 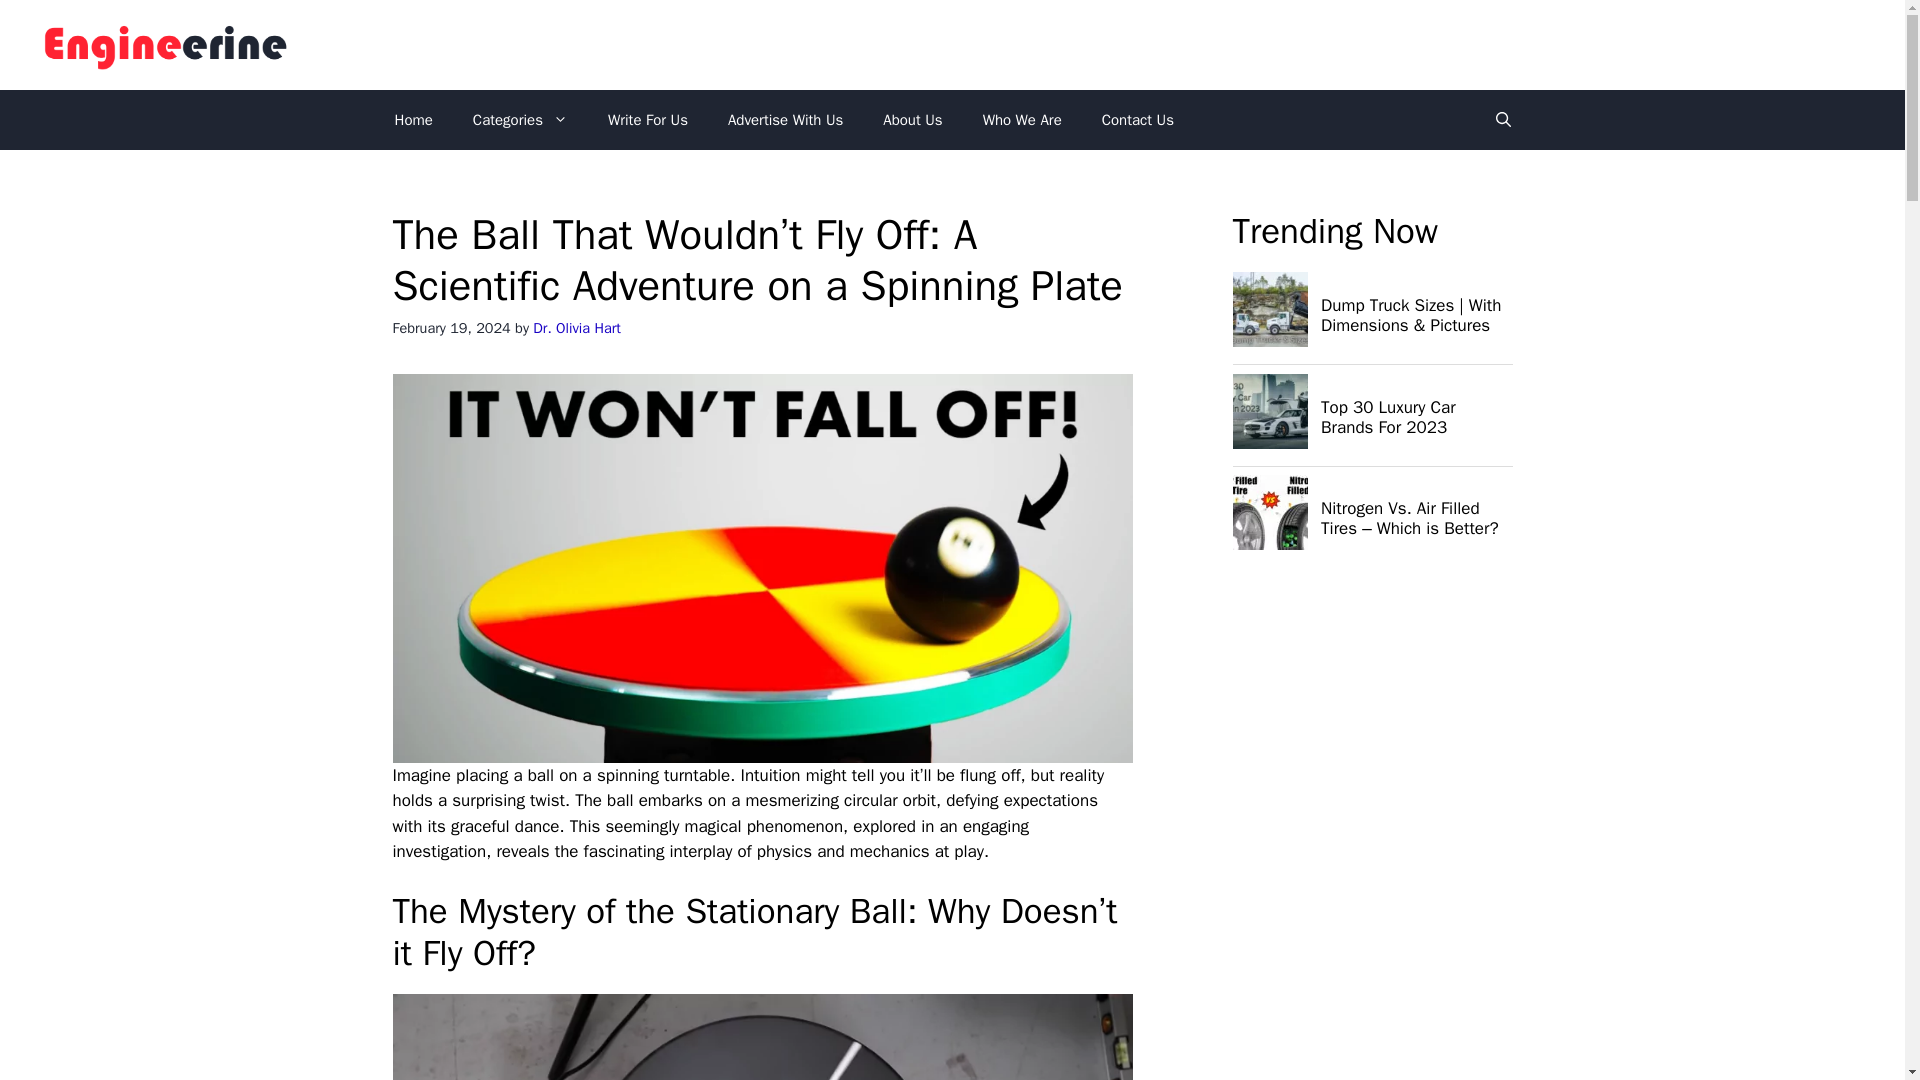 What do you see at coordinates (912, 120) in the screenshot?
I see `About Us` at bounding box center [912, 120].